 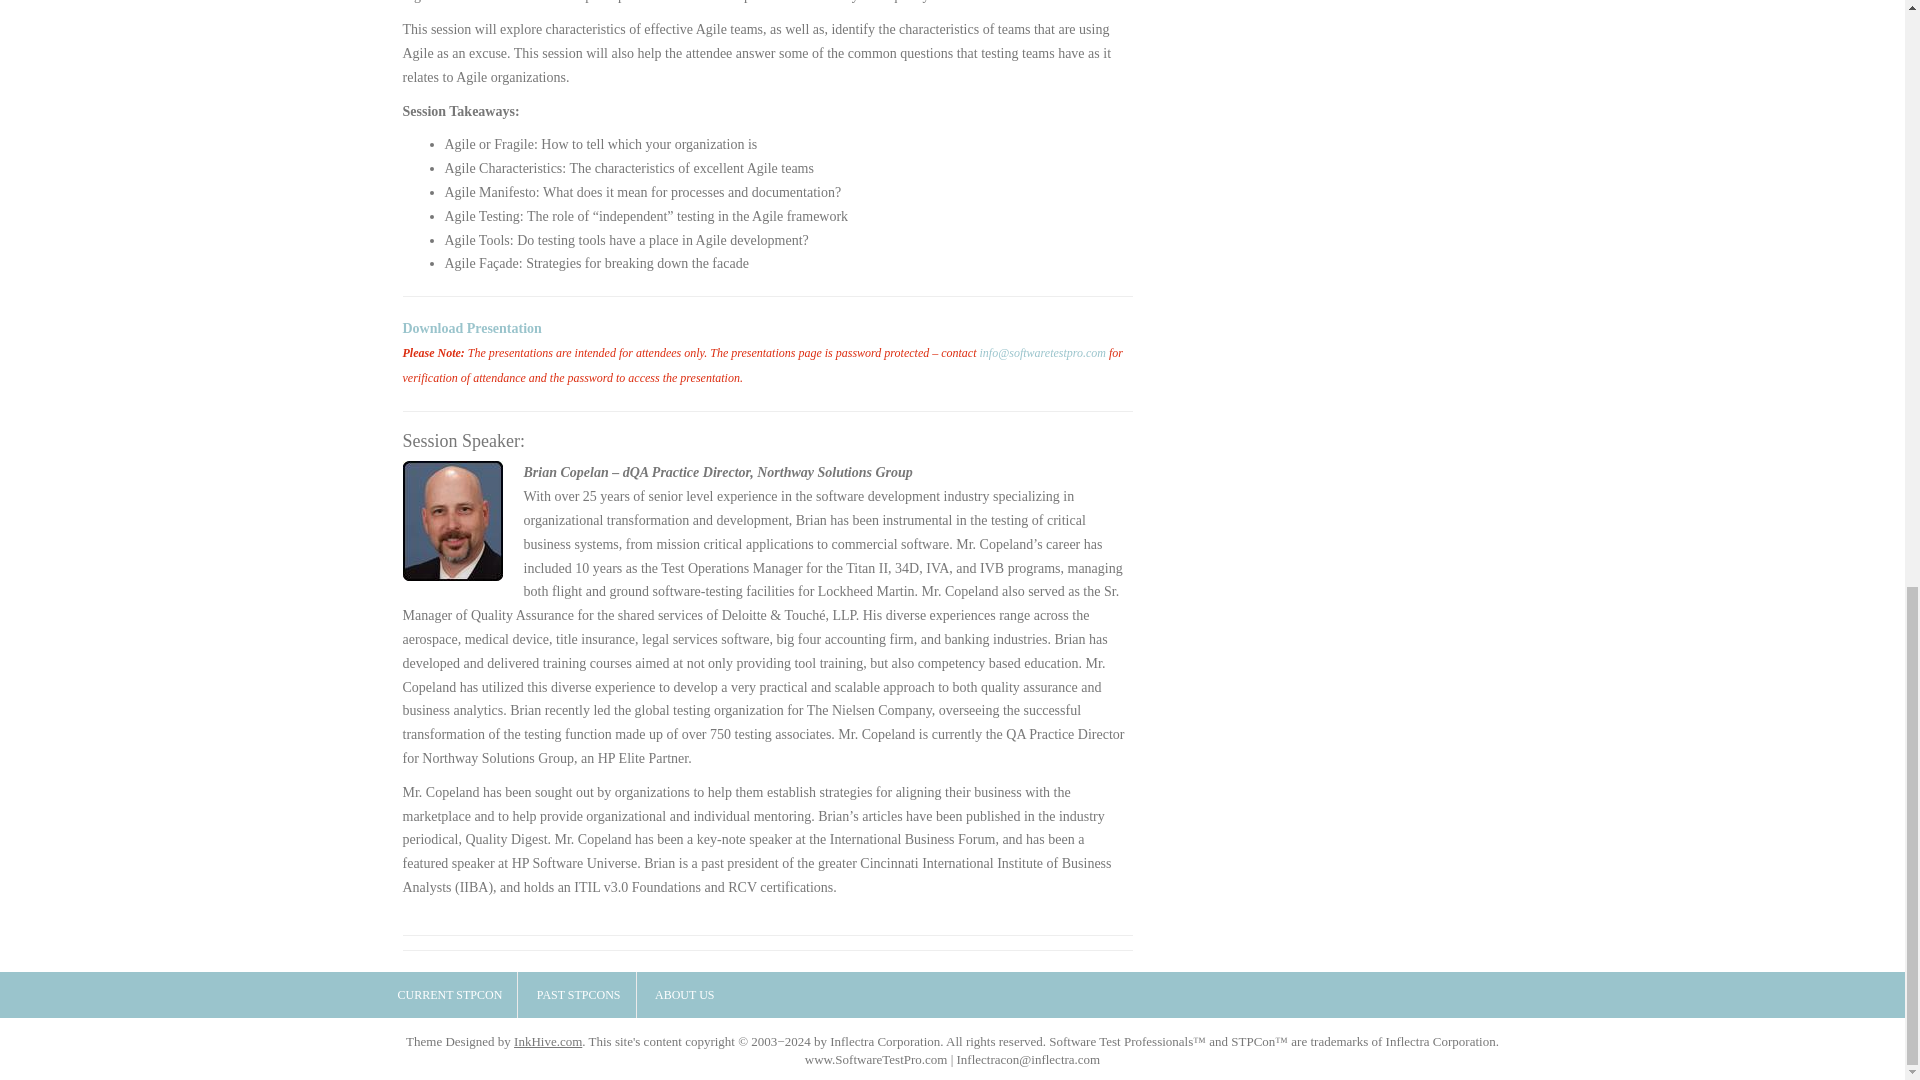 What do you see at coordinates (684, 996) in the screenshot?
I see `ABOUT US` at bounding box center [684, 996].